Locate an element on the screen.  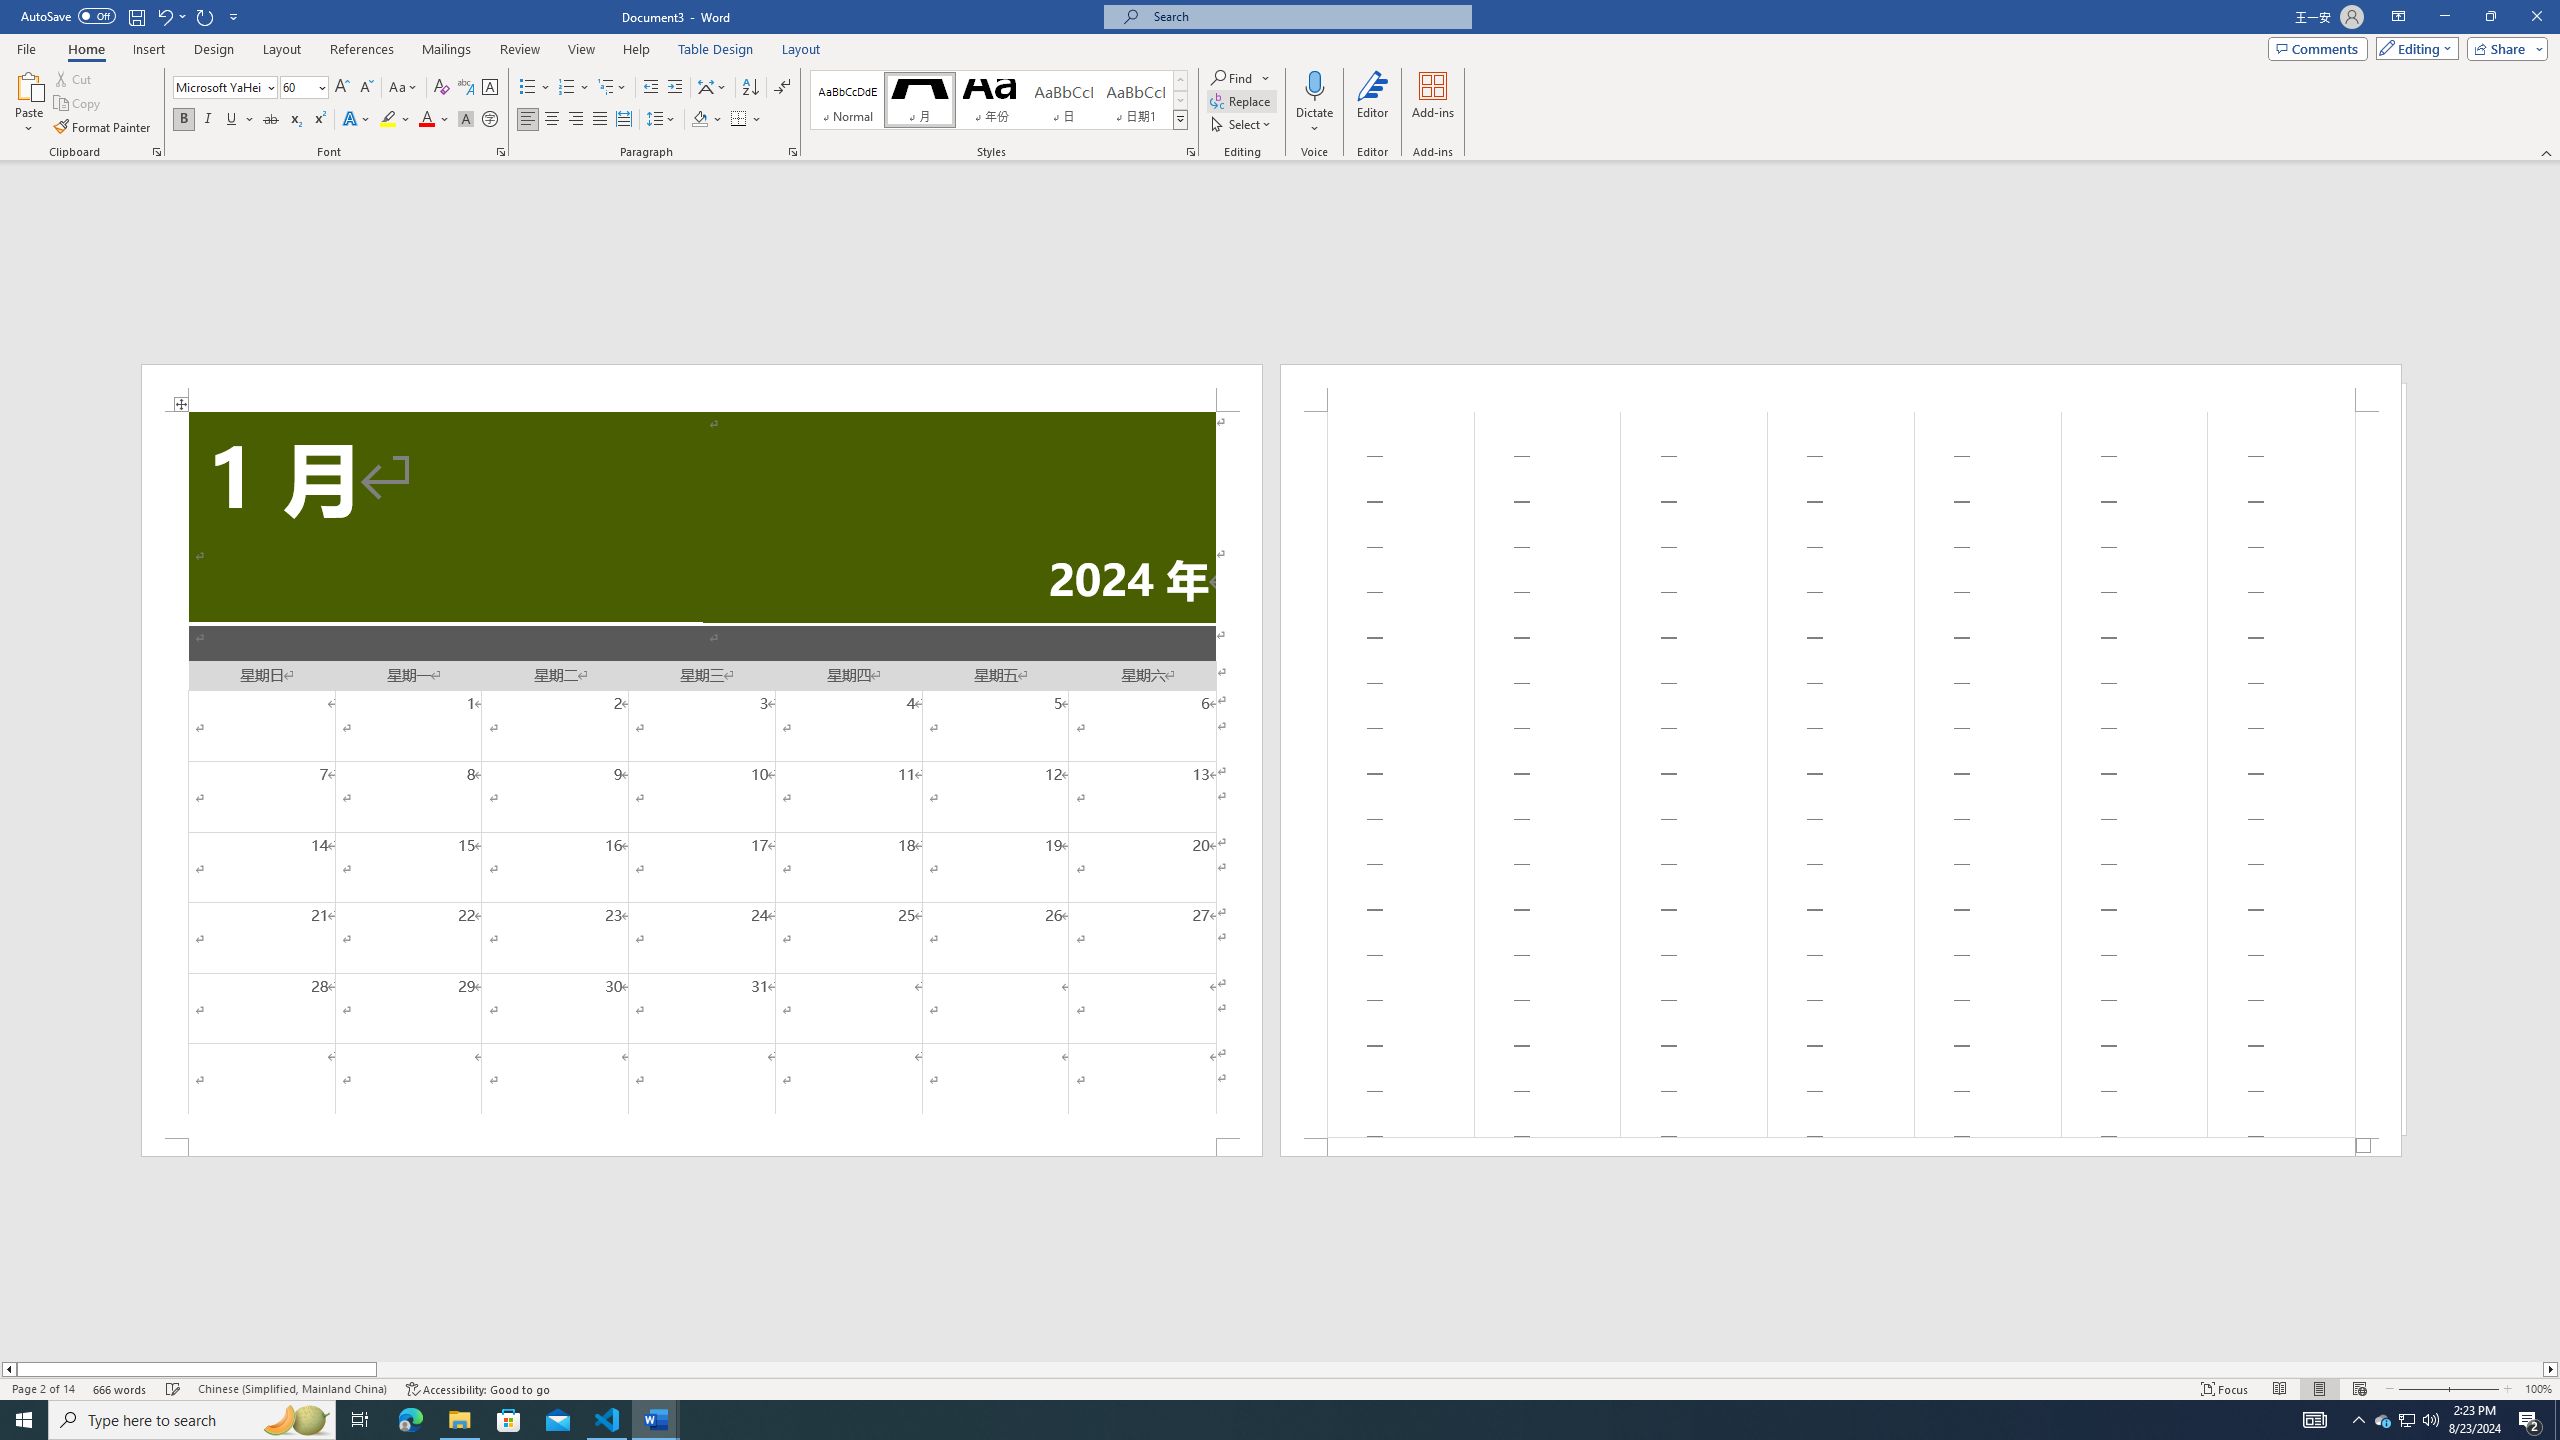
Paste is located at coordinates (29, 85).